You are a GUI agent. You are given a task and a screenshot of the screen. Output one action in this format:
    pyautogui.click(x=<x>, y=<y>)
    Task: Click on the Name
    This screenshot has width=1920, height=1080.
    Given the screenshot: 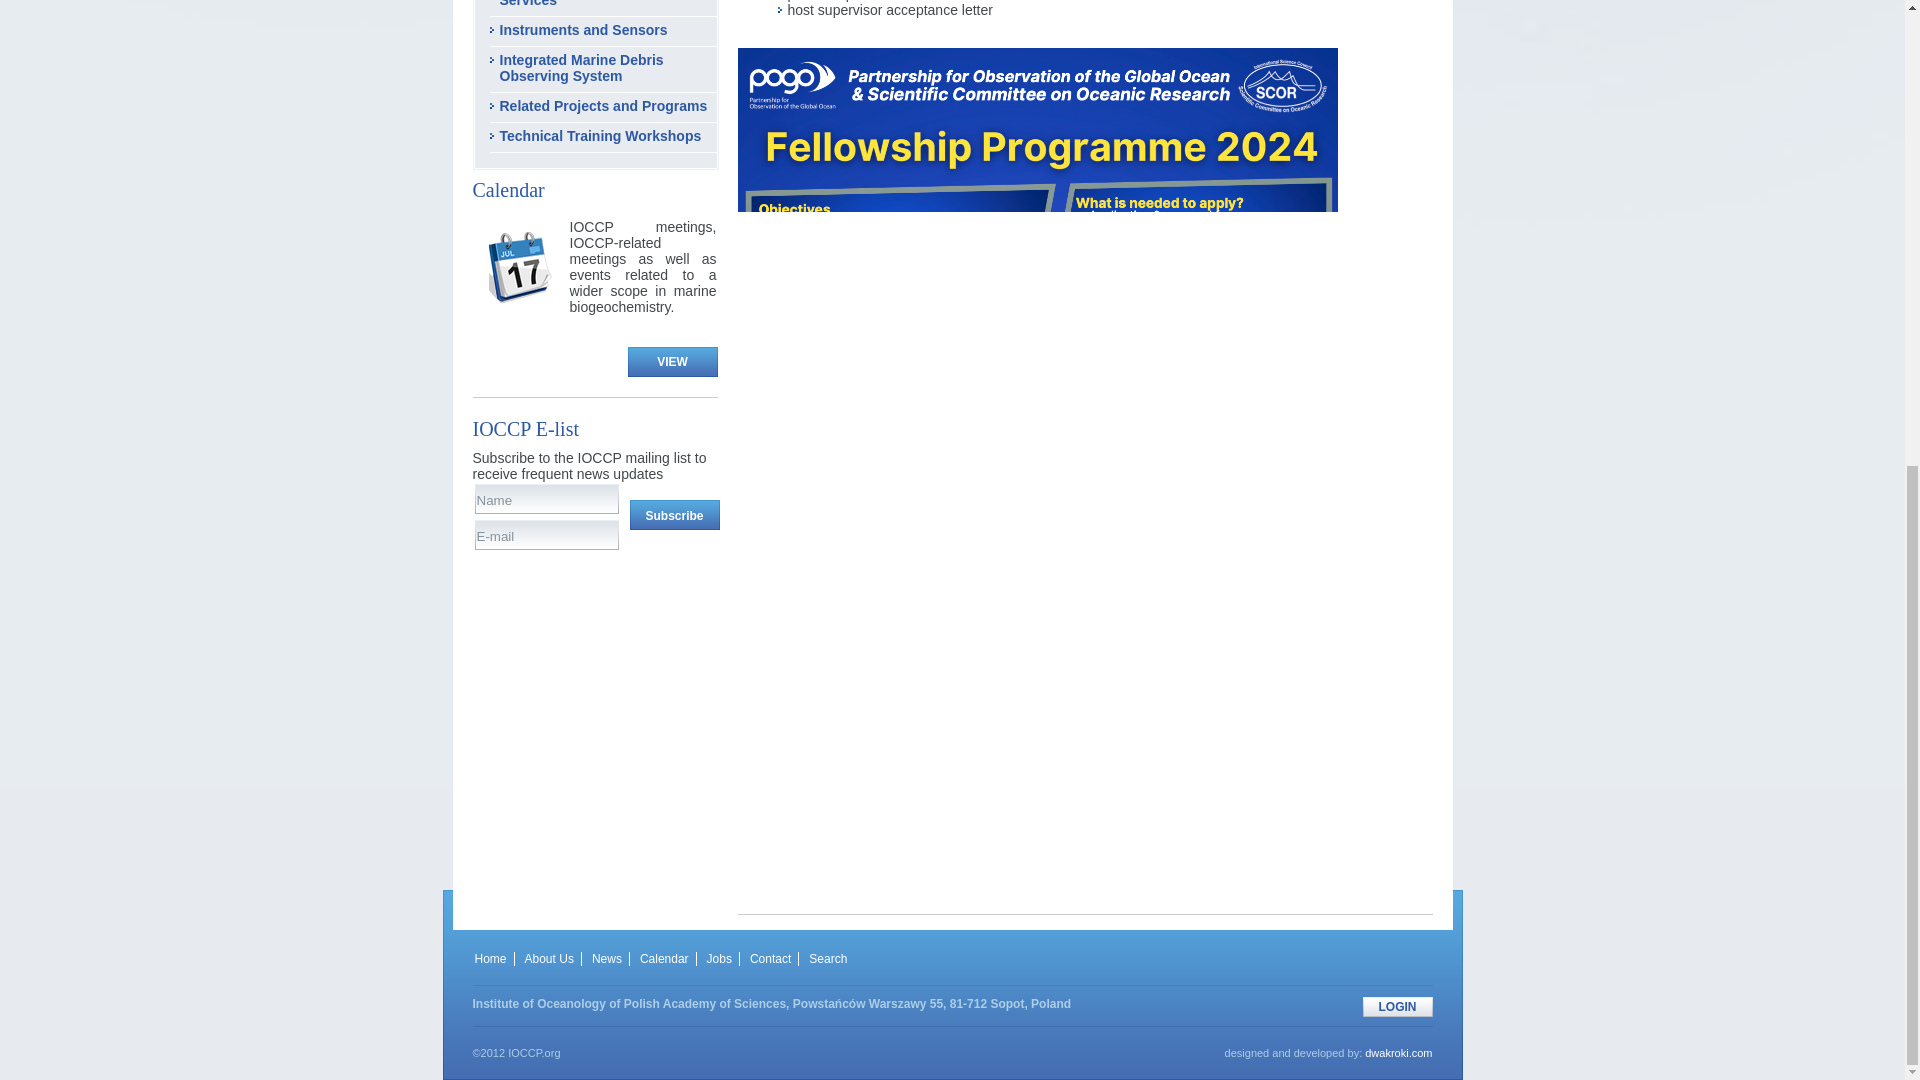 What is the action you would take?
    pyautogui.click(x=548, y=500)
    